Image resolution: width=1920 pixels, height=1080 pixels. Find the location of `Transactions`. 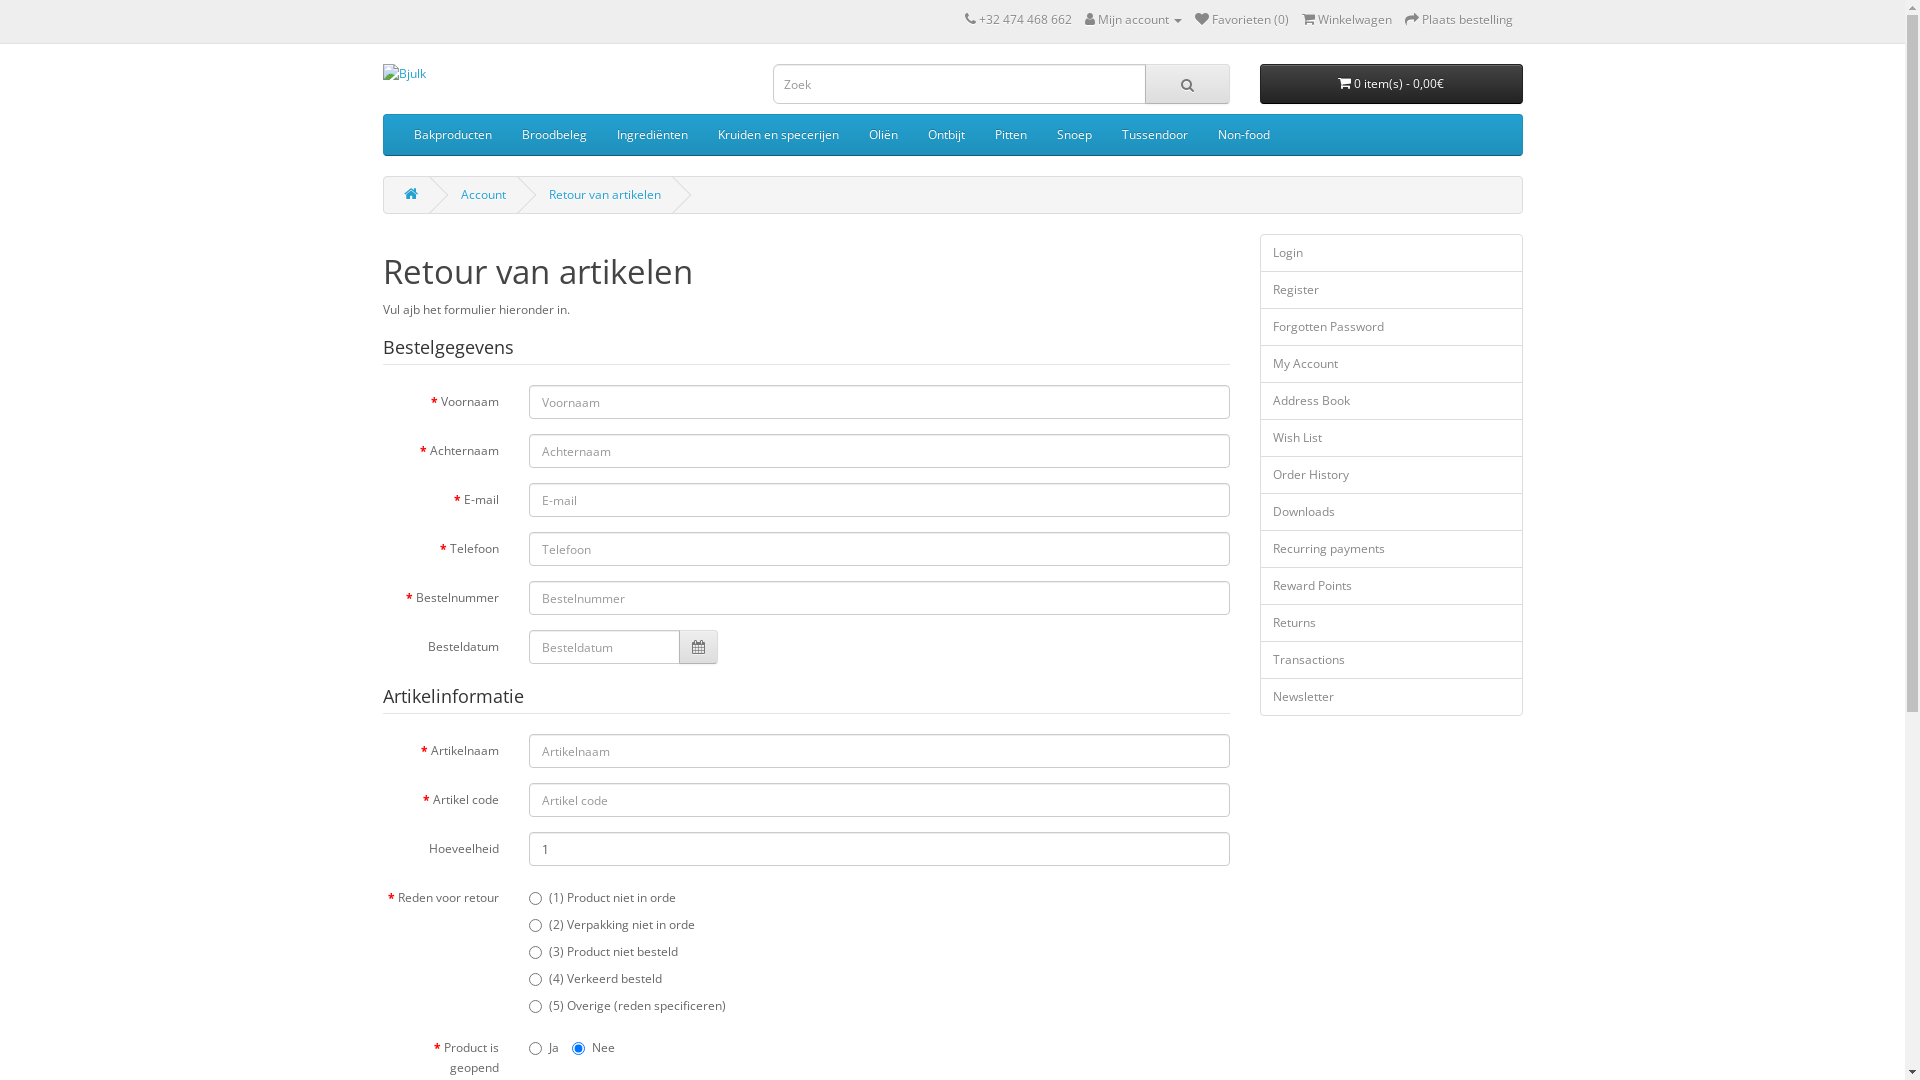

Transactions is located at coordinates (1392, 660).